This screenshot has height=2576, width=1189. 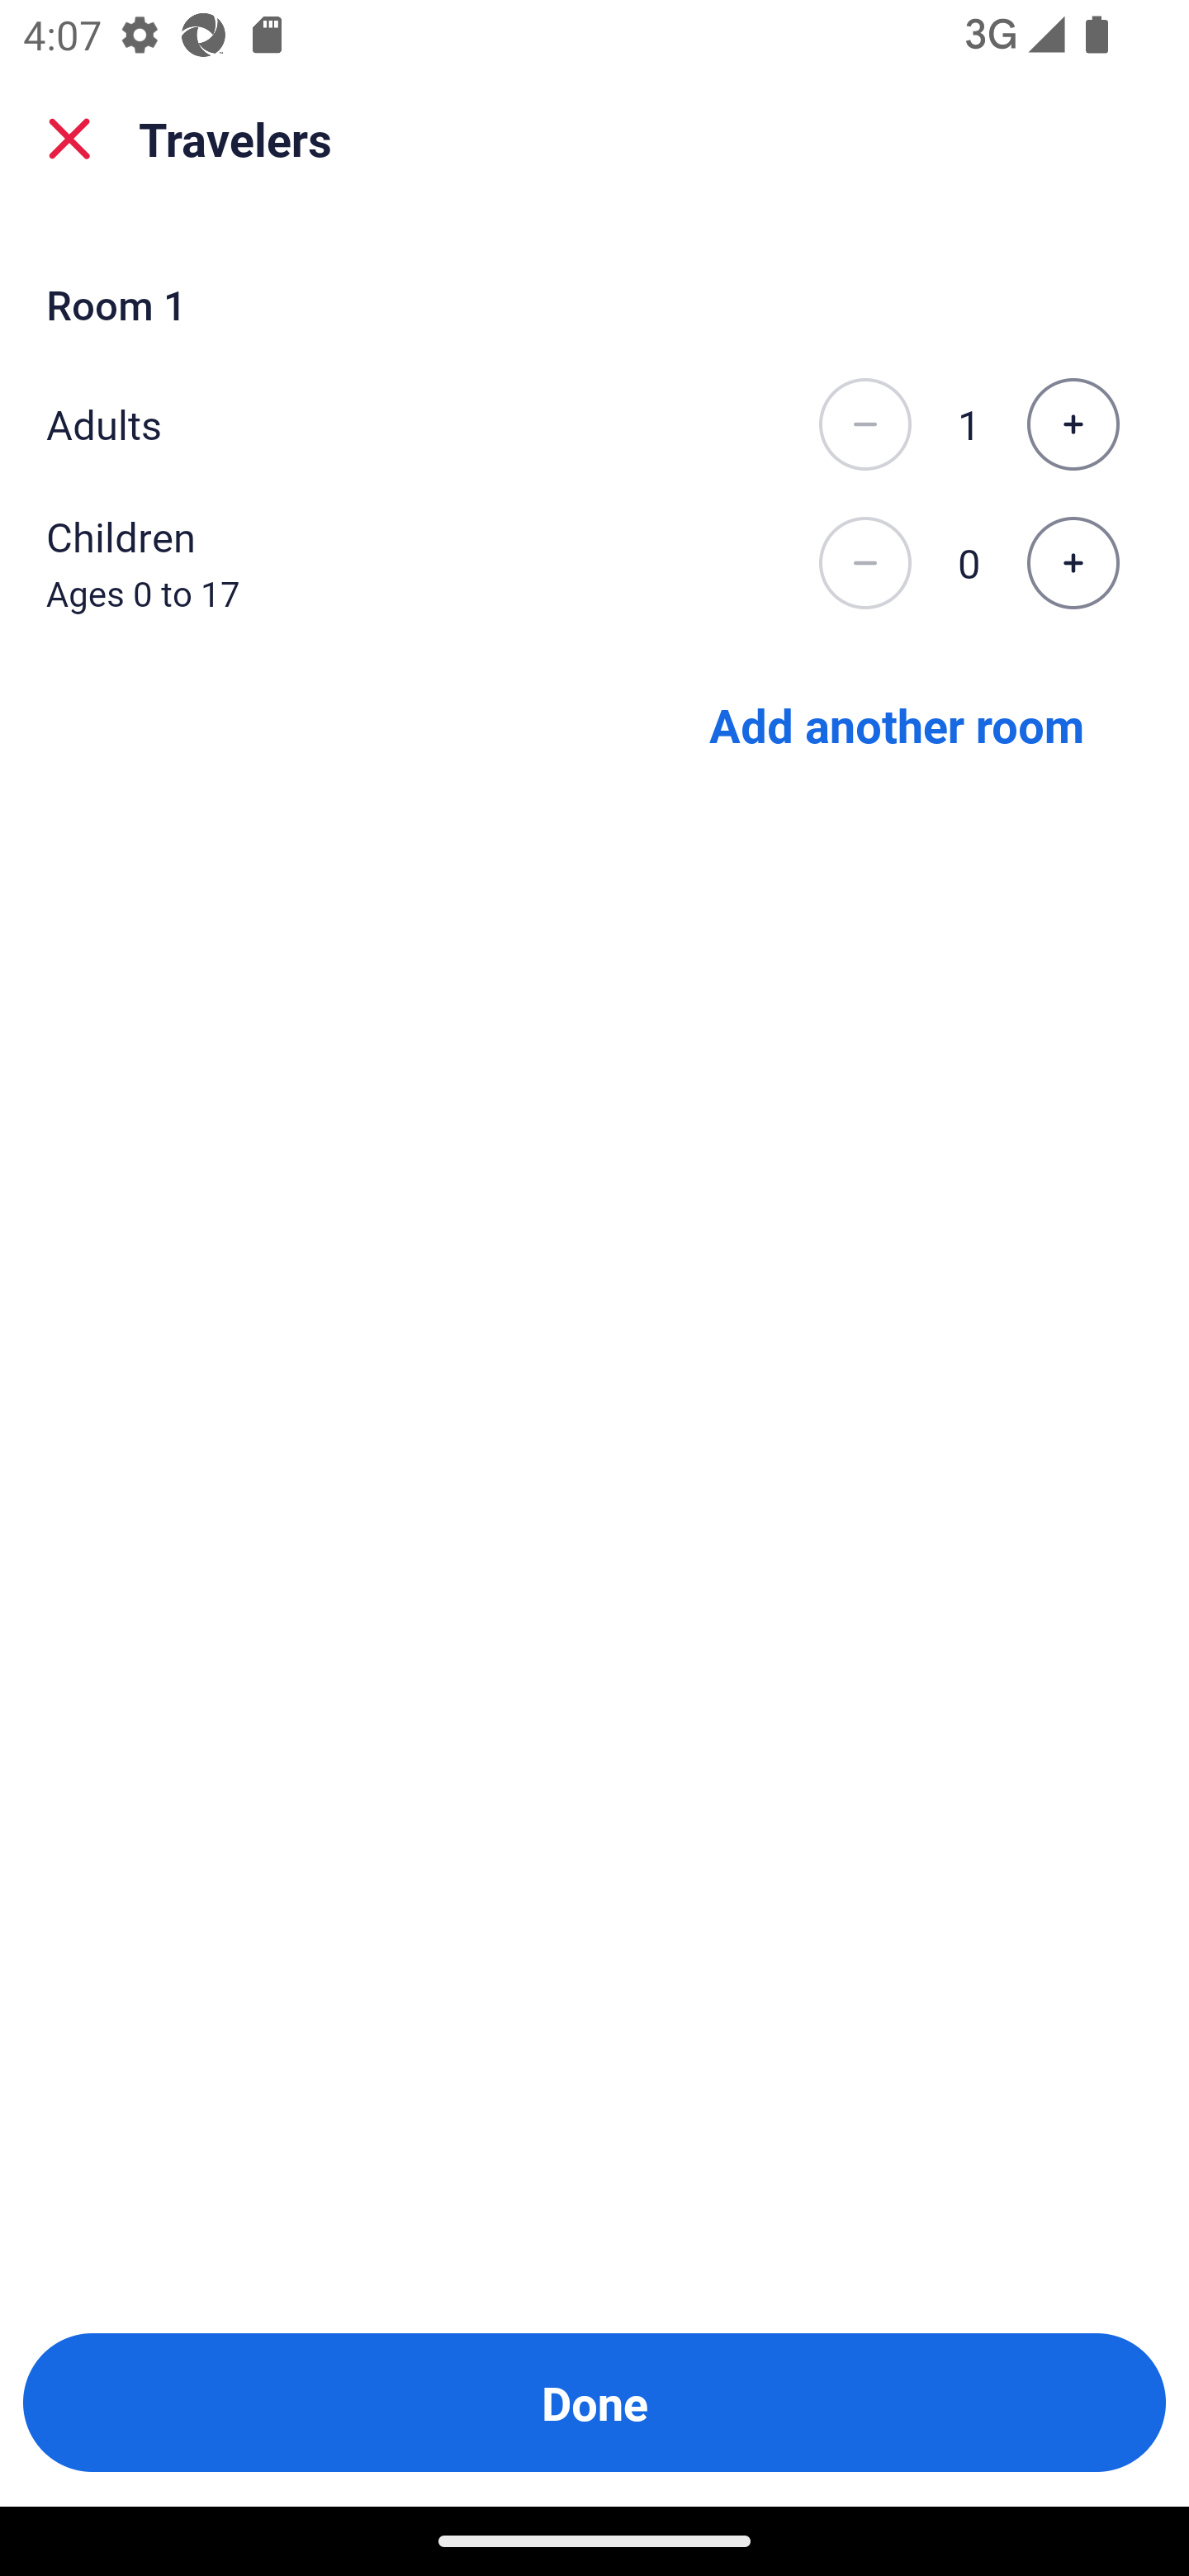 What do you see at coordinates (1073, 424) in the screenshot?
I see `Increase the number of adults` at bounding box center [1073, 424].